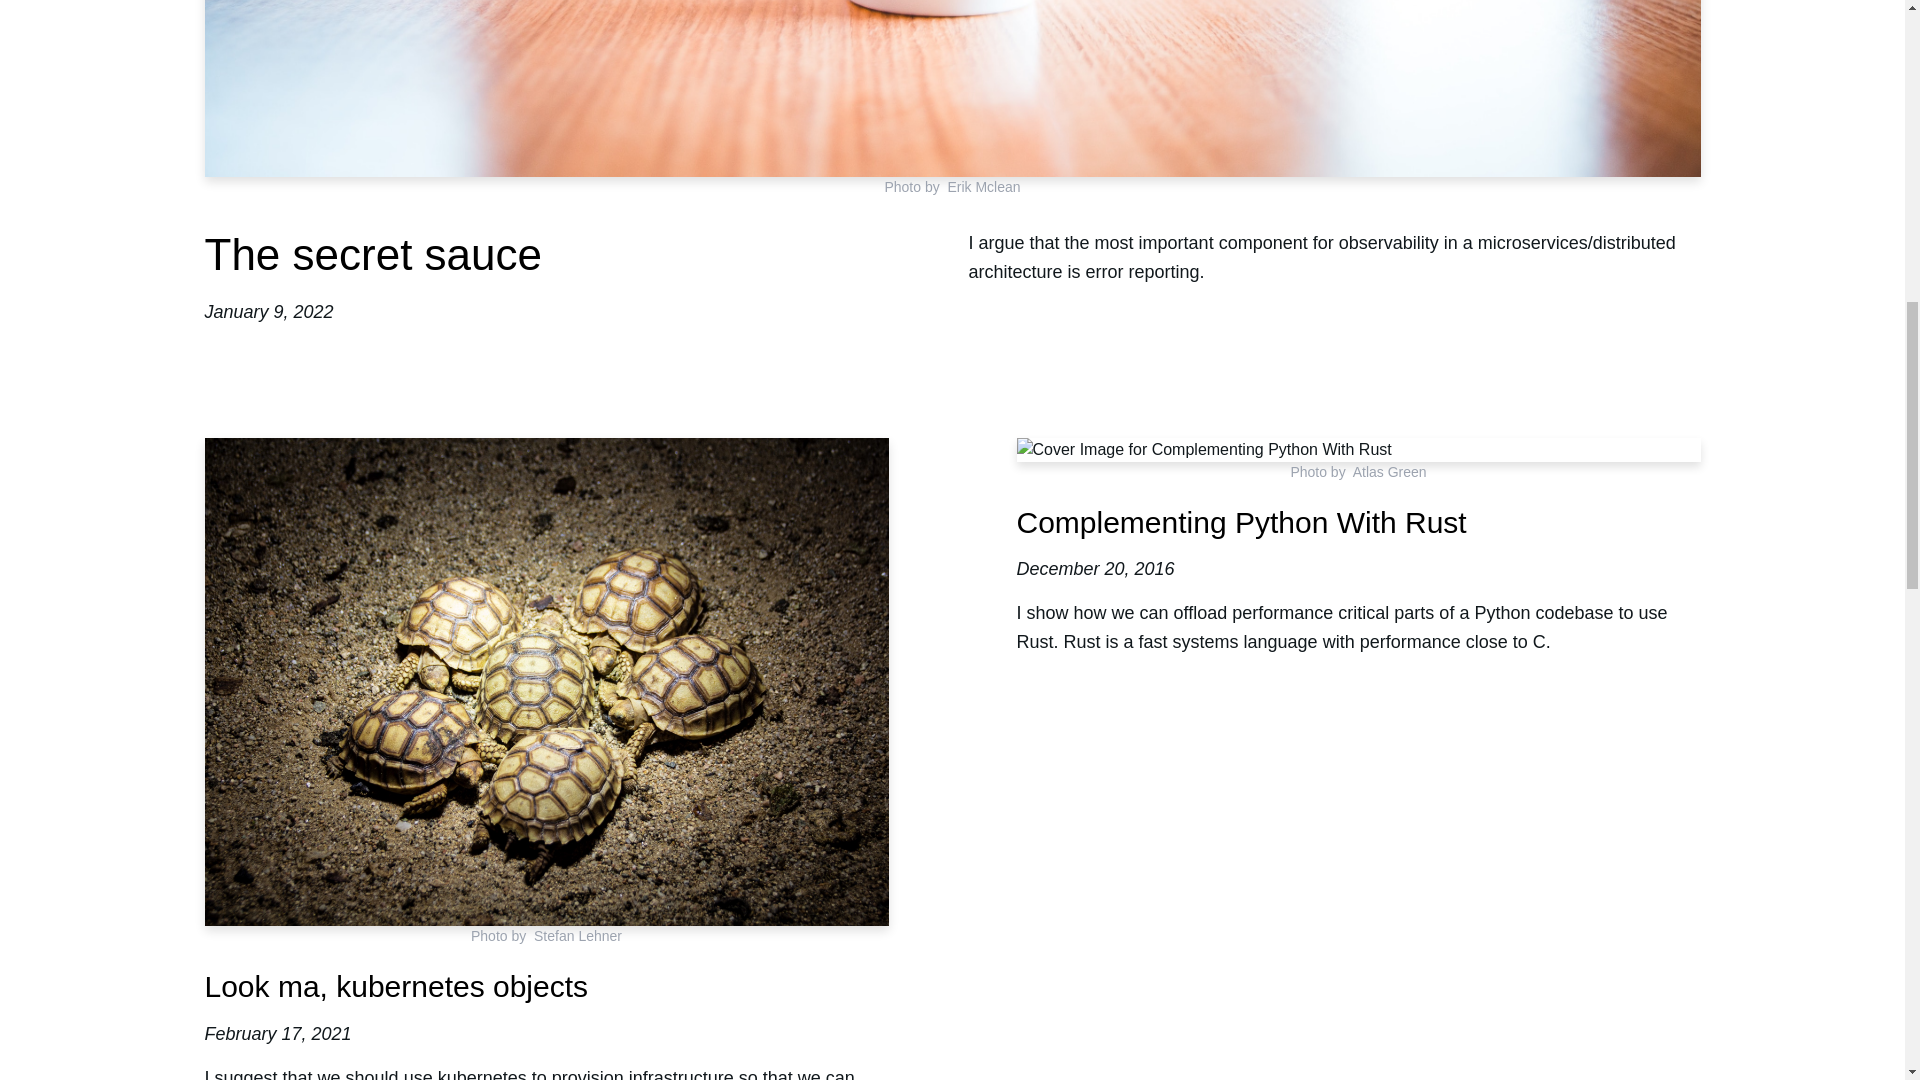  What do you see at coordinates (1240, 522) in the screenshot?
I see `Complementing Python With Rust` at bounding box center [1240, 522].